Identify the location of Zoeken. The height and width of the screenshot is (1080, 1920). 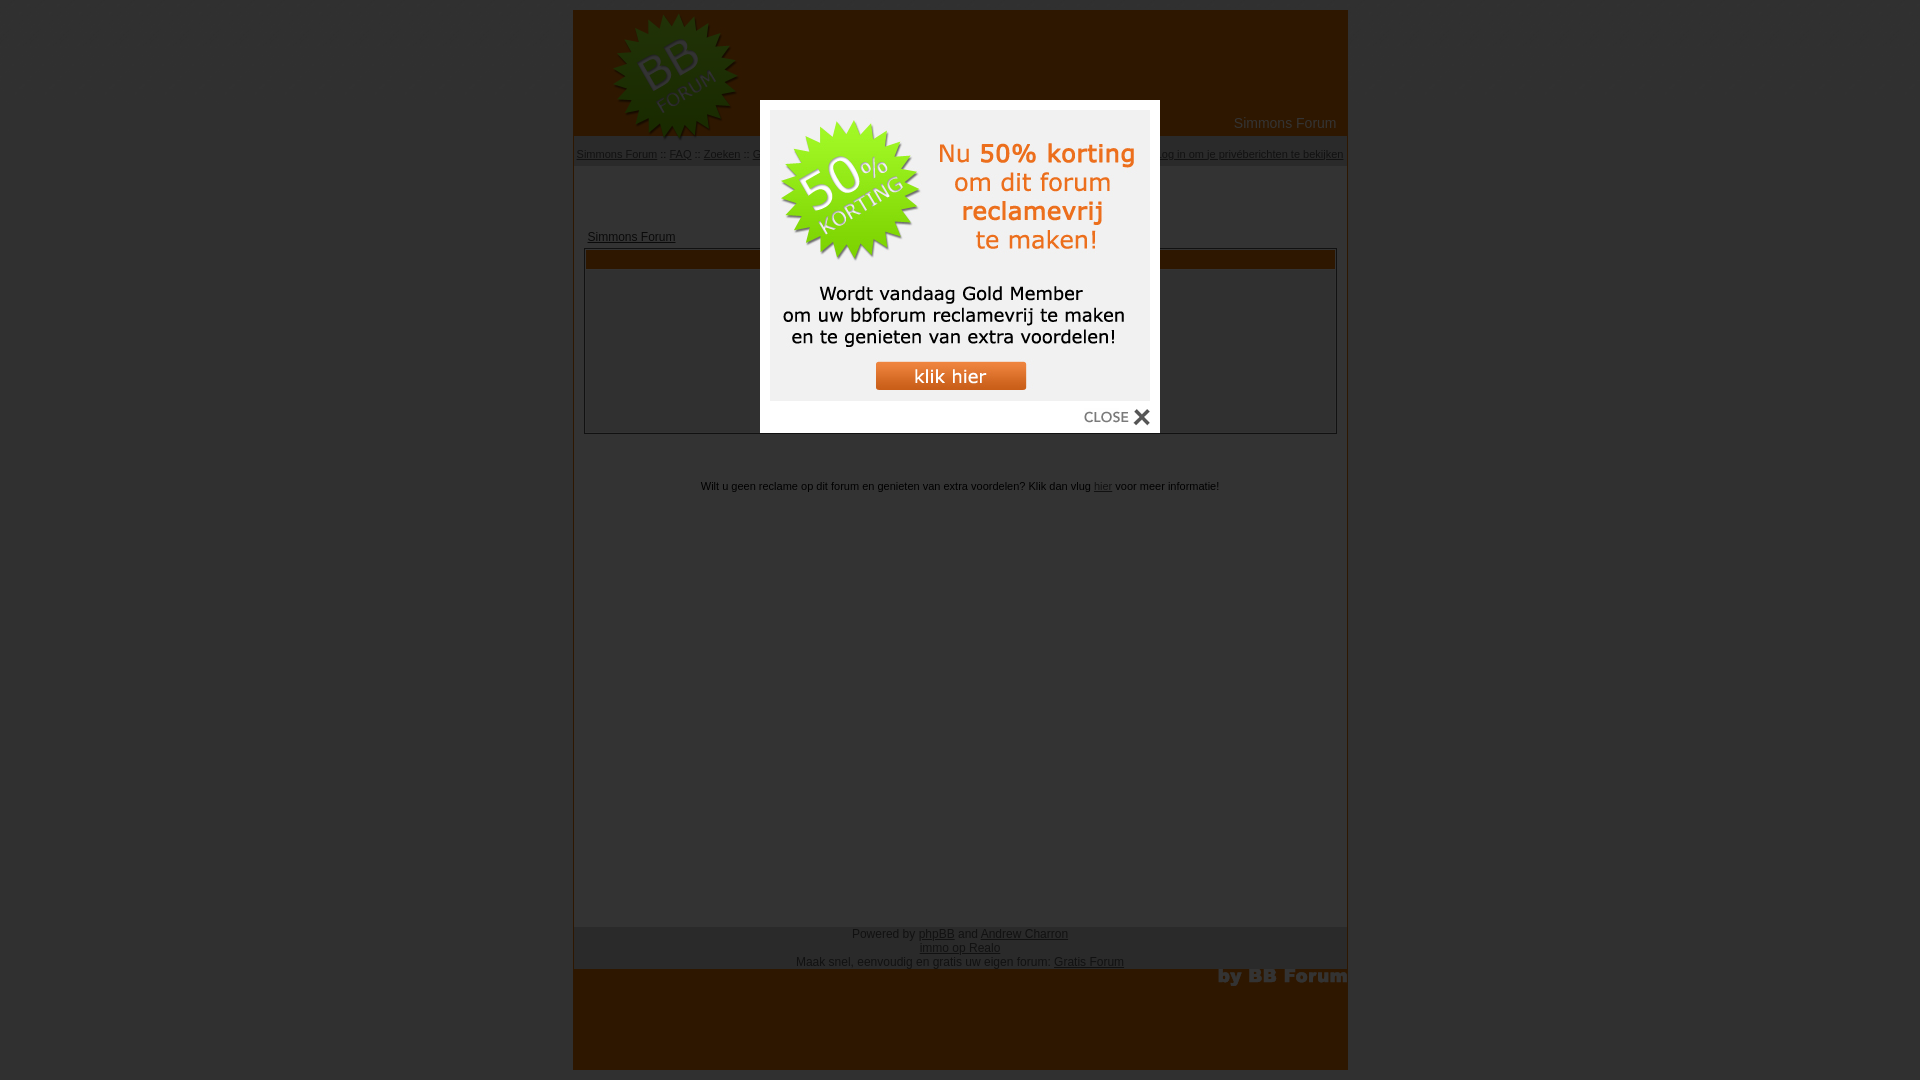
(722, 154).